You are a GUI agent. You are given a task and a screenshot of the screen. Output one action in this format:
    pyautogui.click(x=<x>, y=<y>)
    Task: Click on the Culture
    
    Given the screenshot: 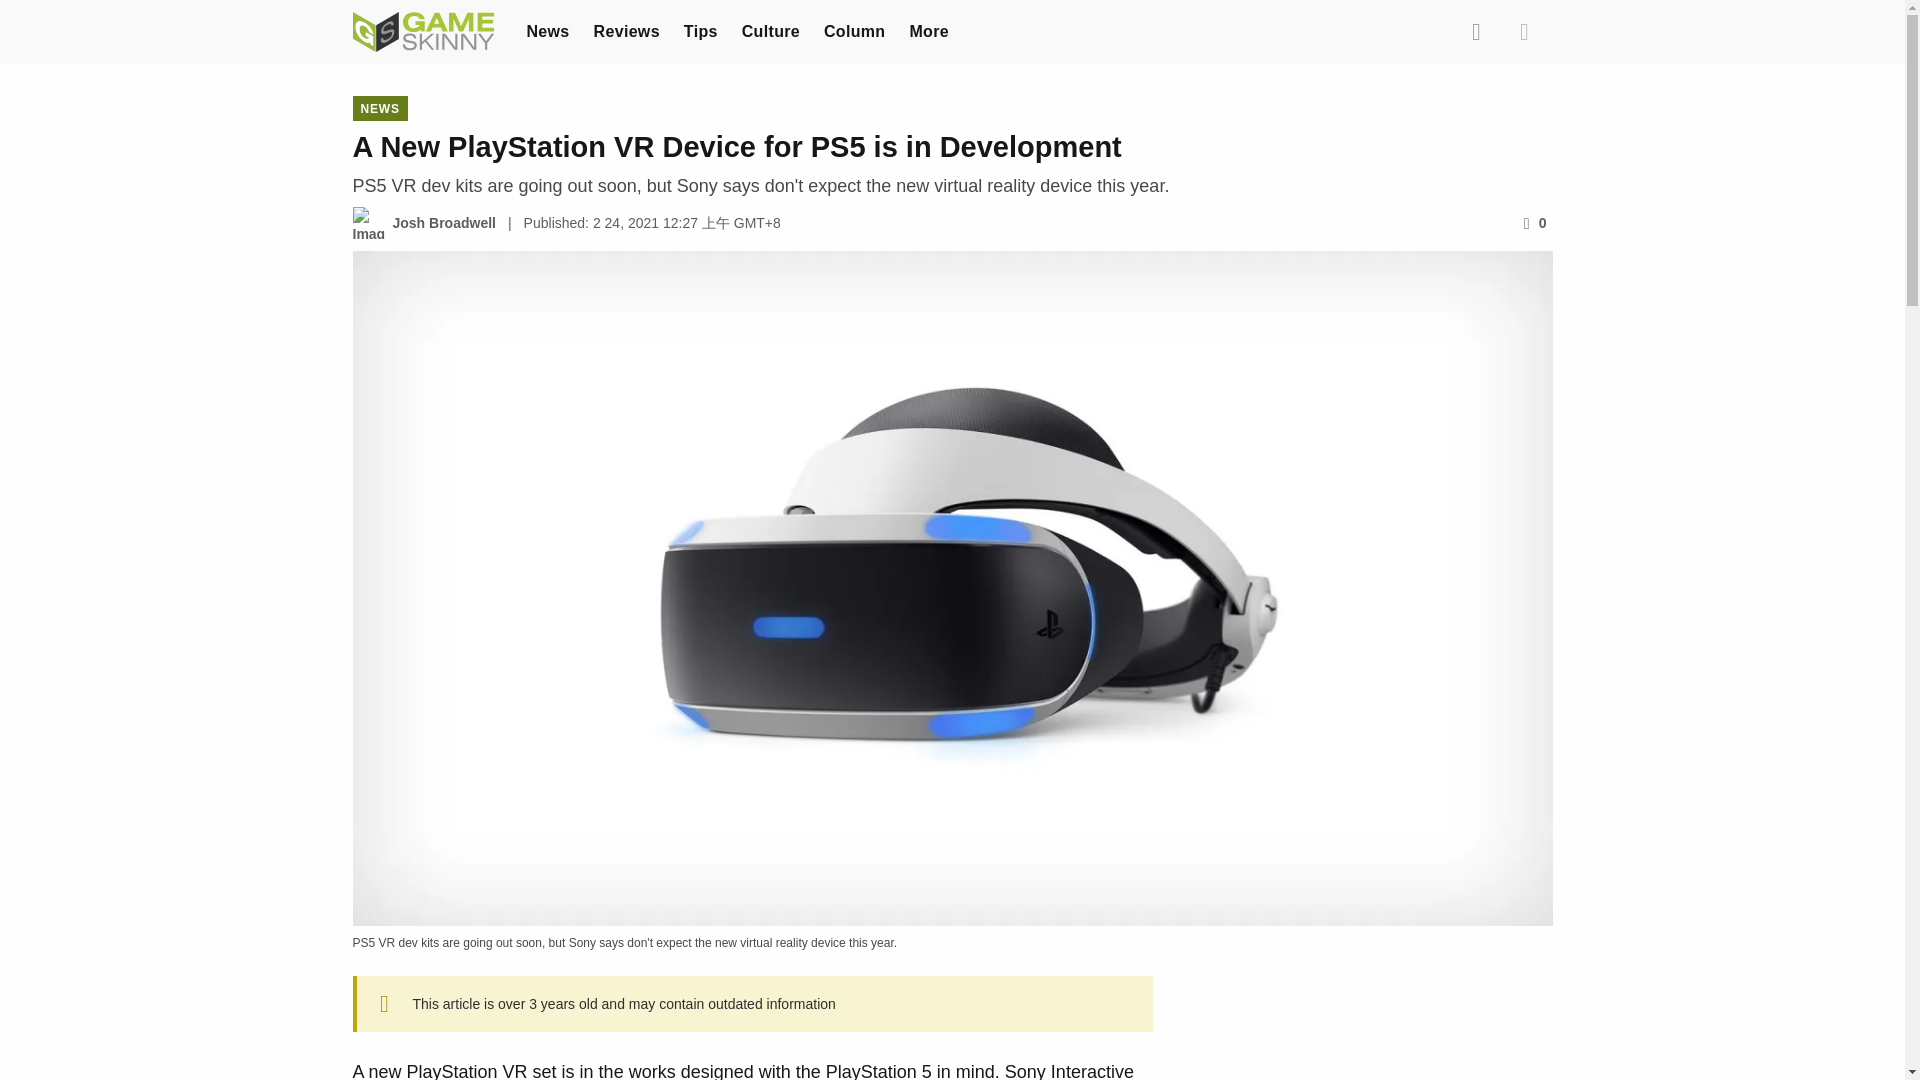 What is the action you would take?
    pyautogui.click(x=770, y=30)
    